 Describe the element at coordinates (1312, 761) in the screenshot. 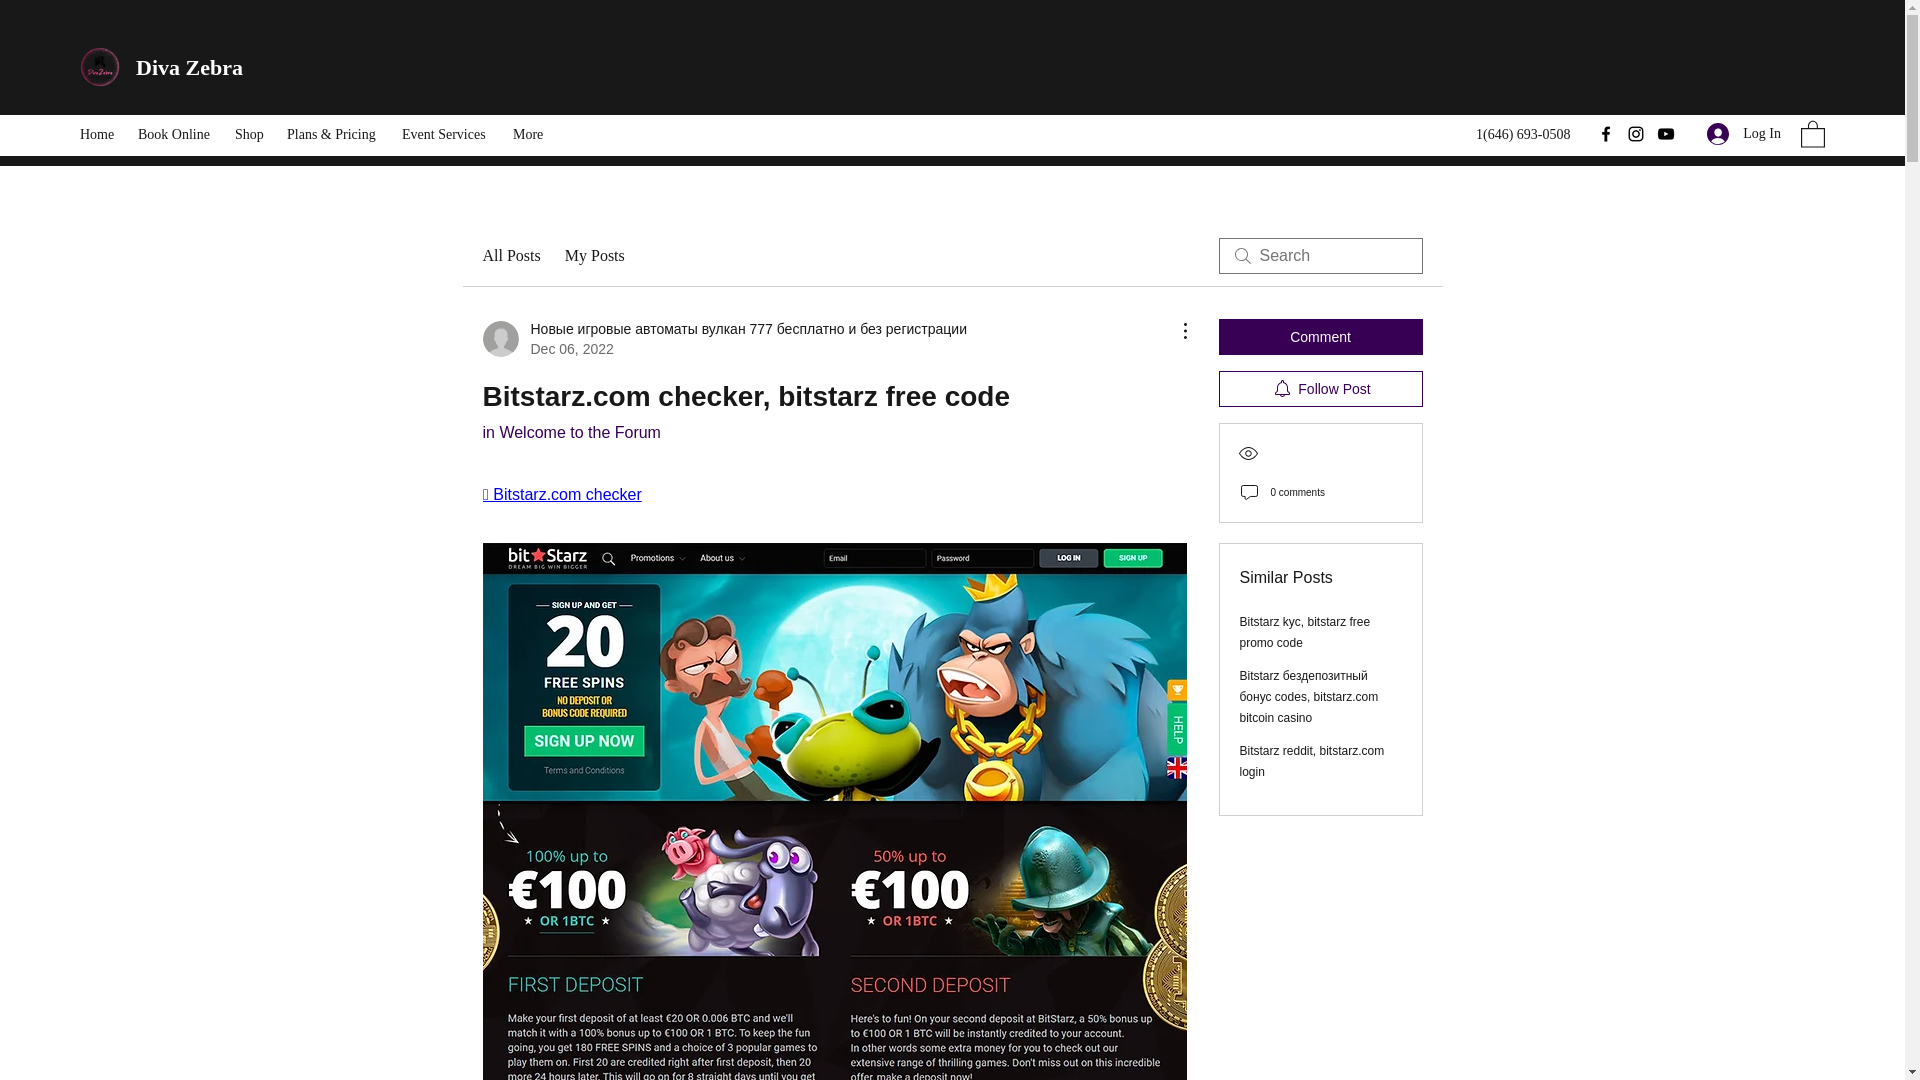

I see `Bitstarz reddit, bitstarz.com login` at that location.